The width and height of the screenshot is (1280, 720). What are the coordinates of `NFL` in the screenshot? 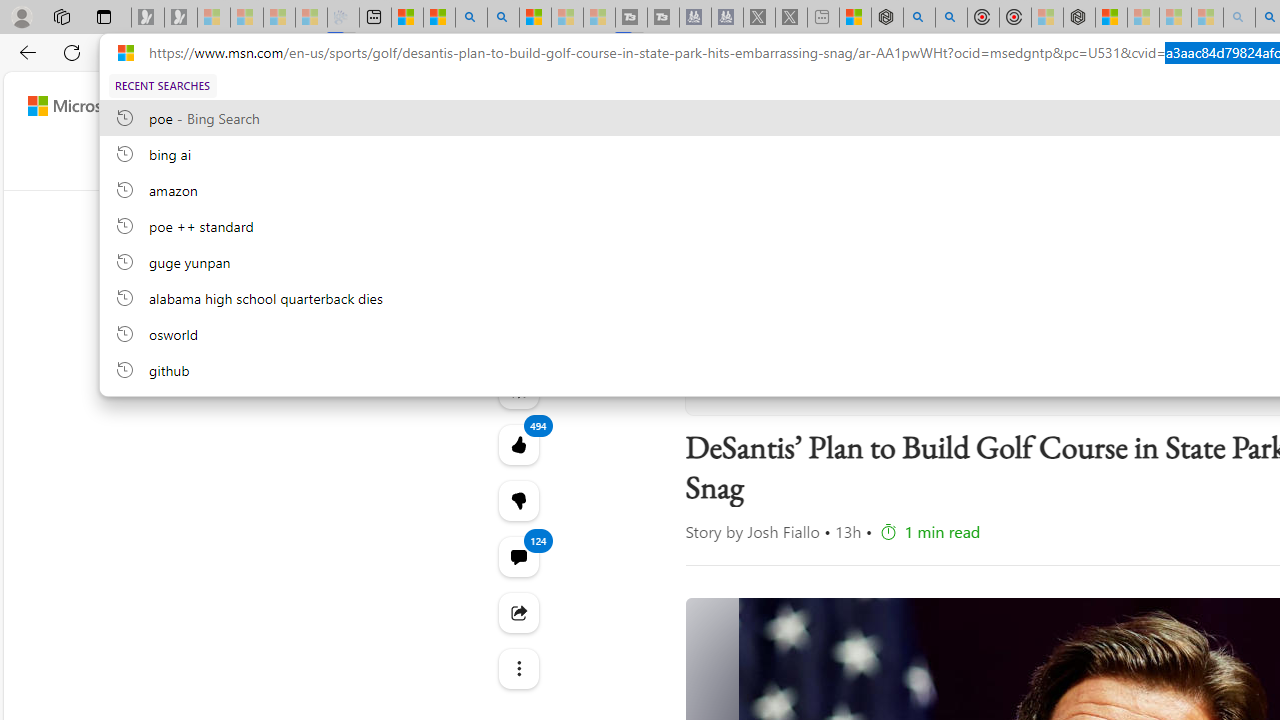 It's located at (800, 162).